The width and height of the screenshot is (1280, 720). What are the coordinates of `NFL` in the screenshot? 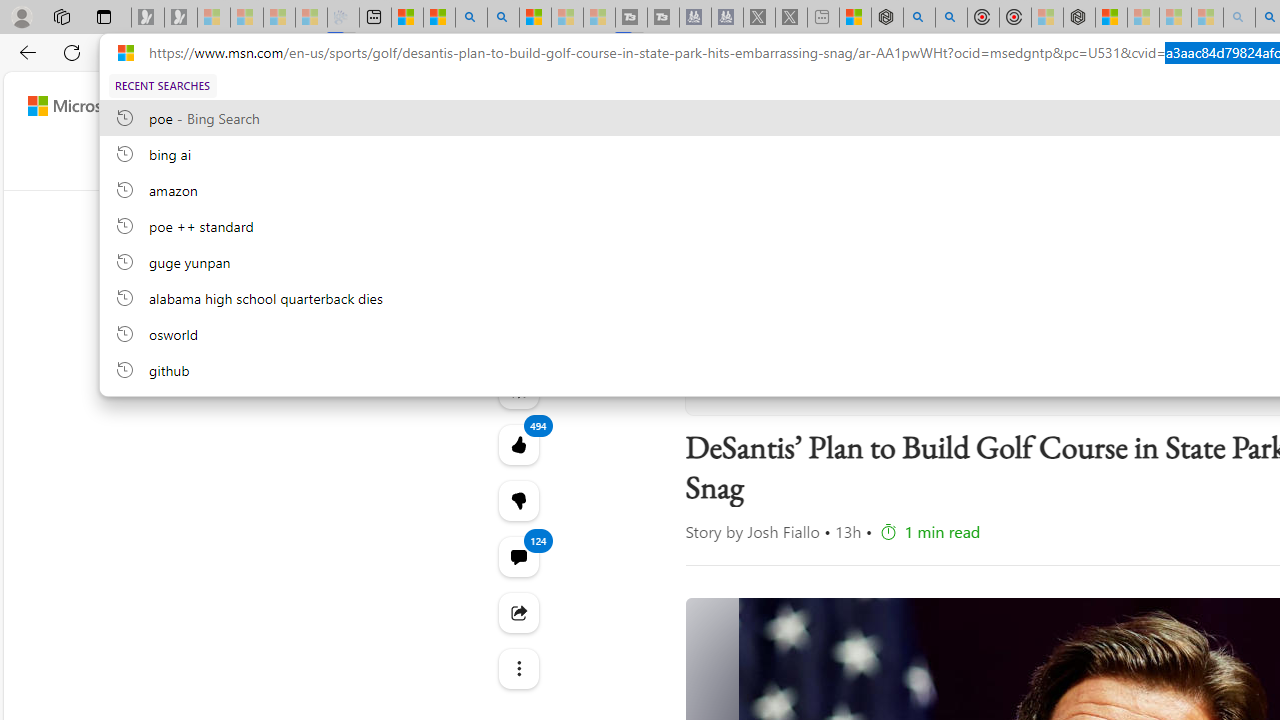 It's located at (800, 162).